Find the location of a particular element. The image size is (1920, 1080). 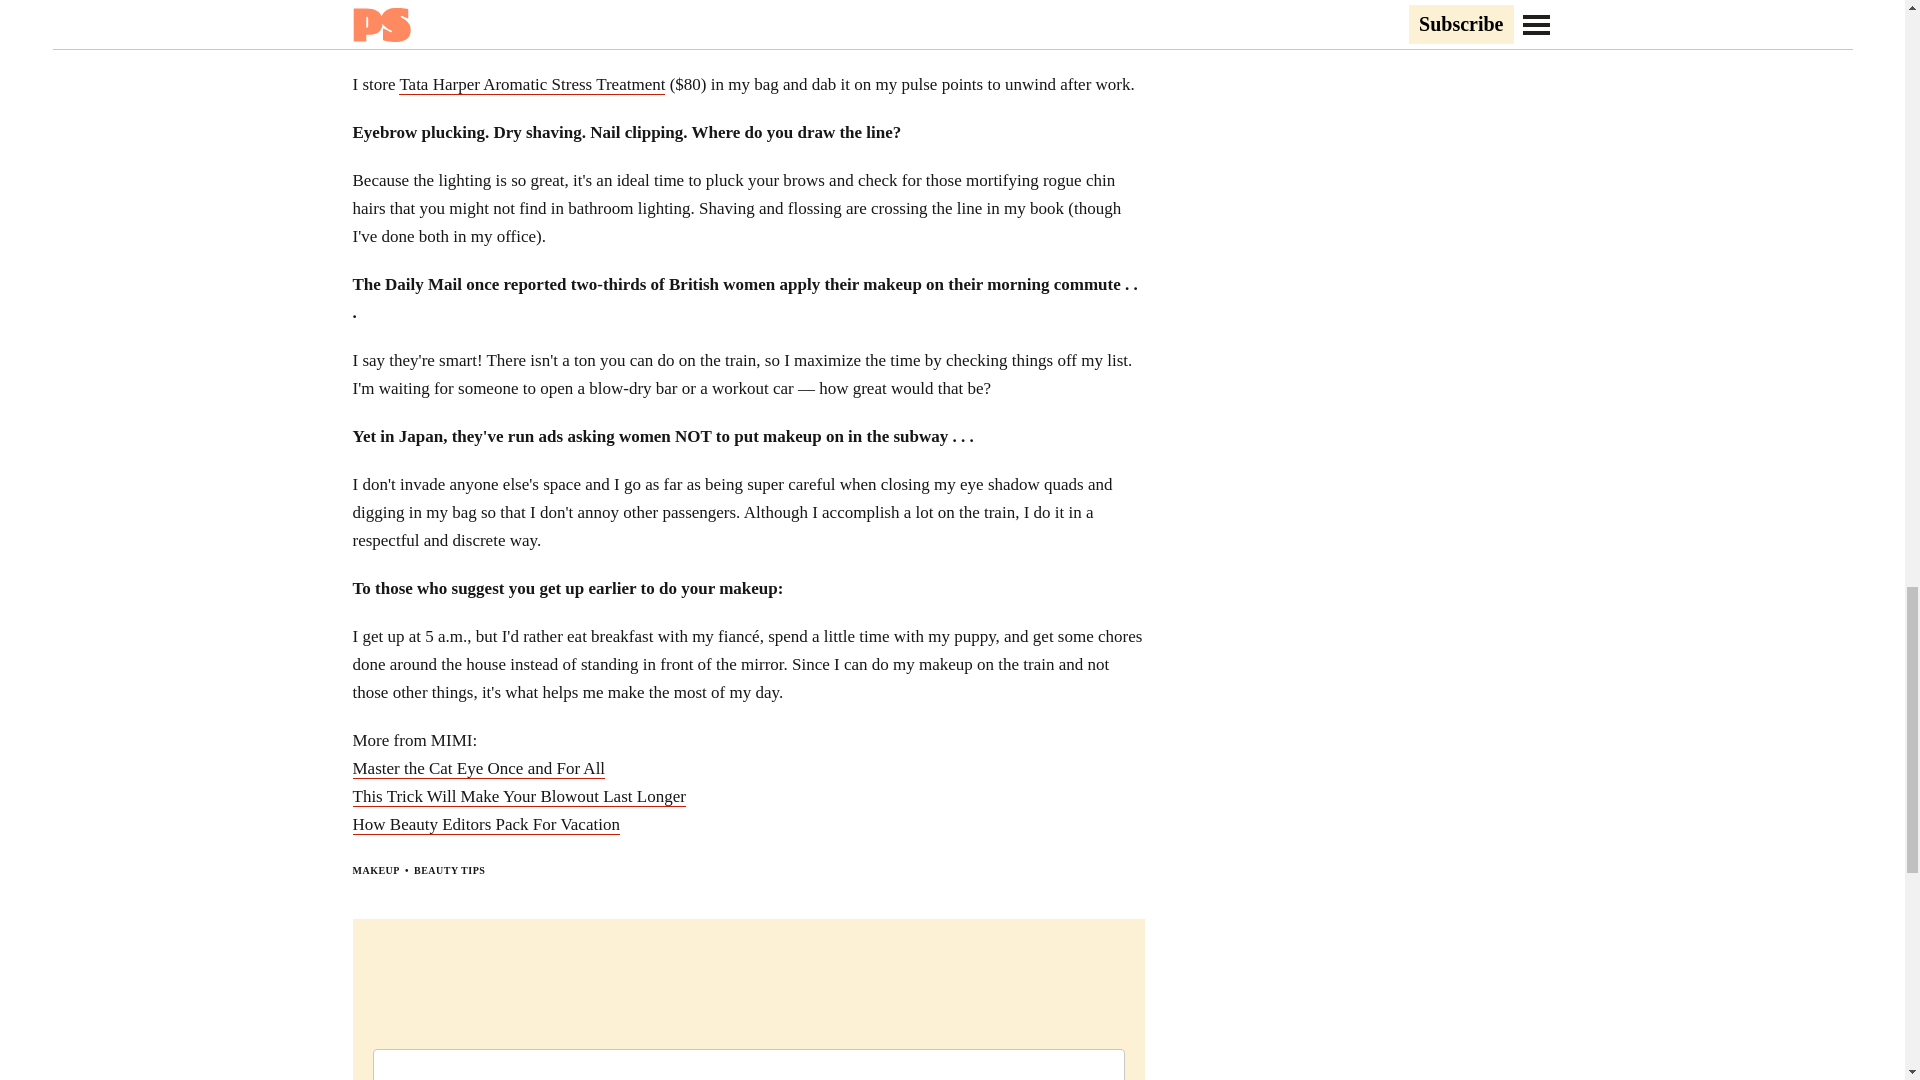

Master the Cat Eye Once and For All is located at coordinates (478, 768).